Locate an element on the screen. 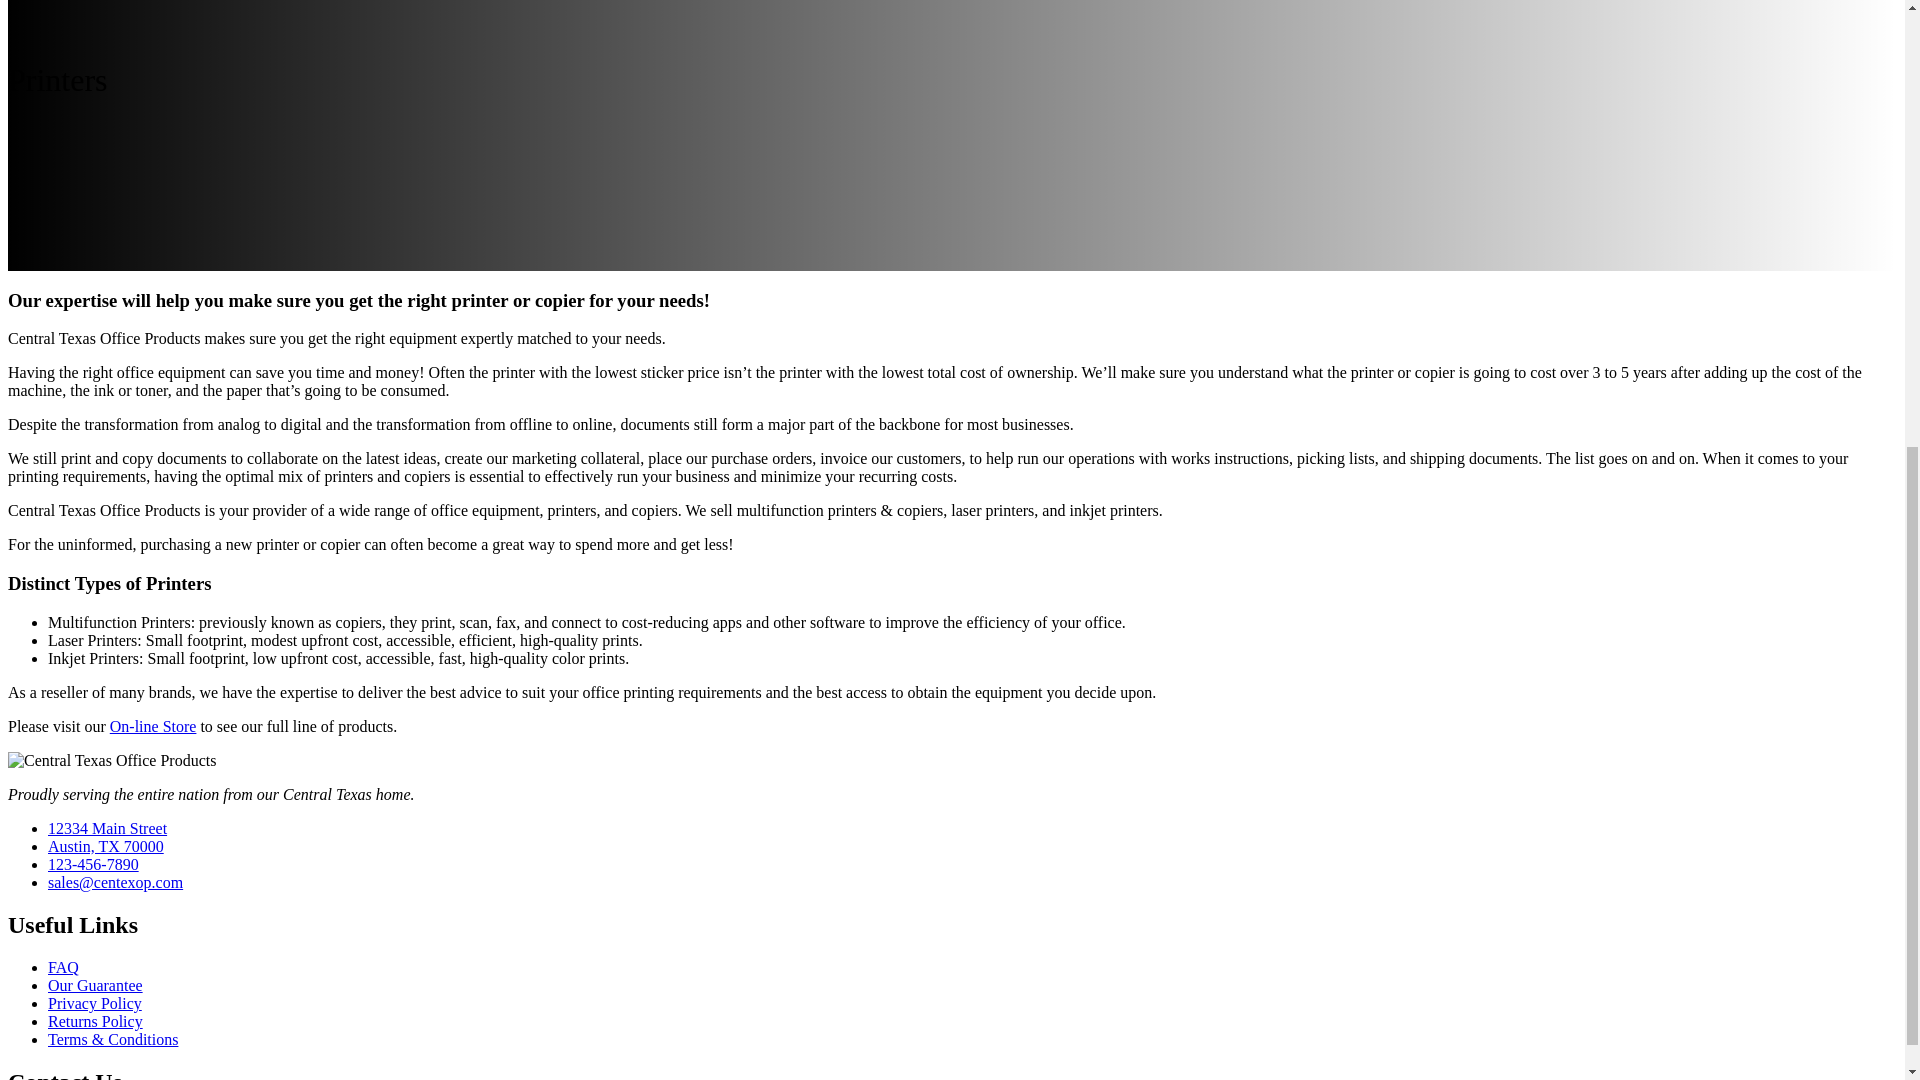 Image resolution: width=1920 pixels, height=1080 pixels. 12334 Main Street is located at coordinates (108, 828).